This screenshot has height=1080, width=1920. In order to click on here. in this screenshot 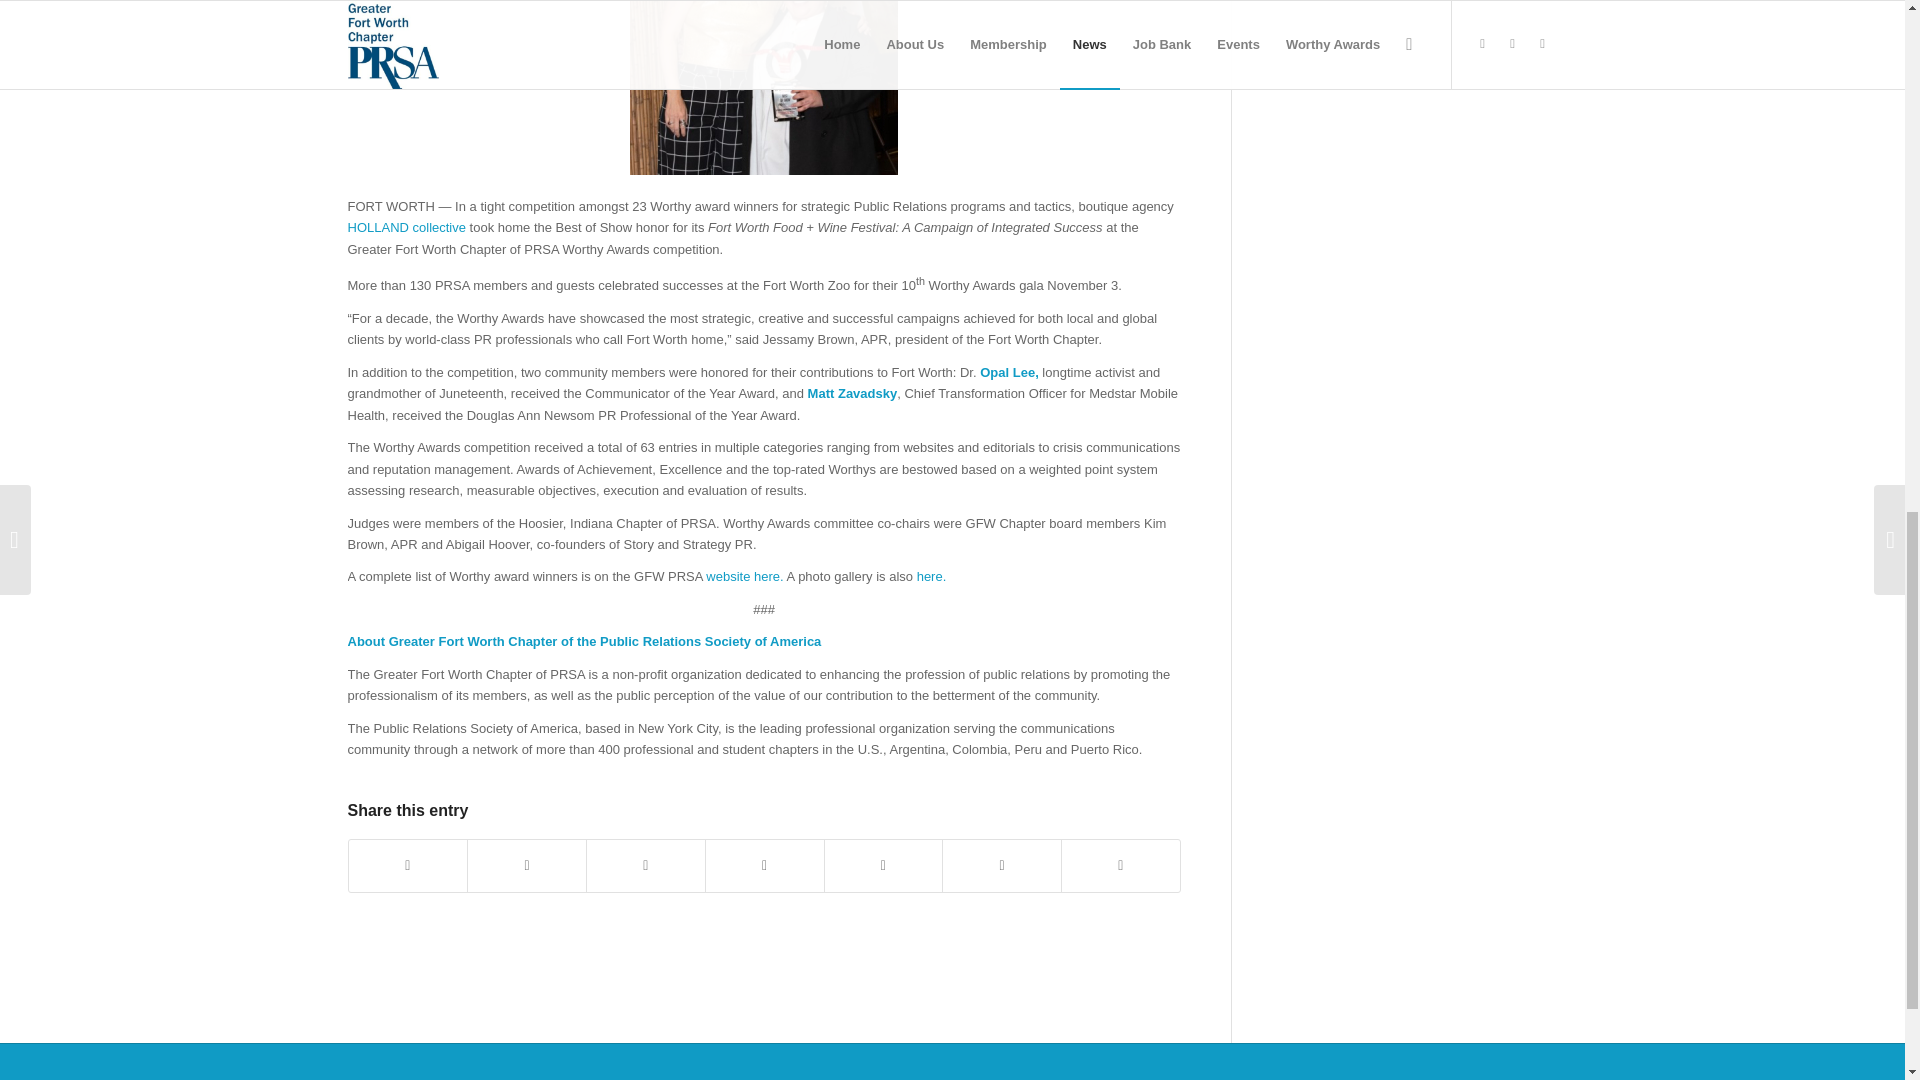, I will do `click(932, 576)`.